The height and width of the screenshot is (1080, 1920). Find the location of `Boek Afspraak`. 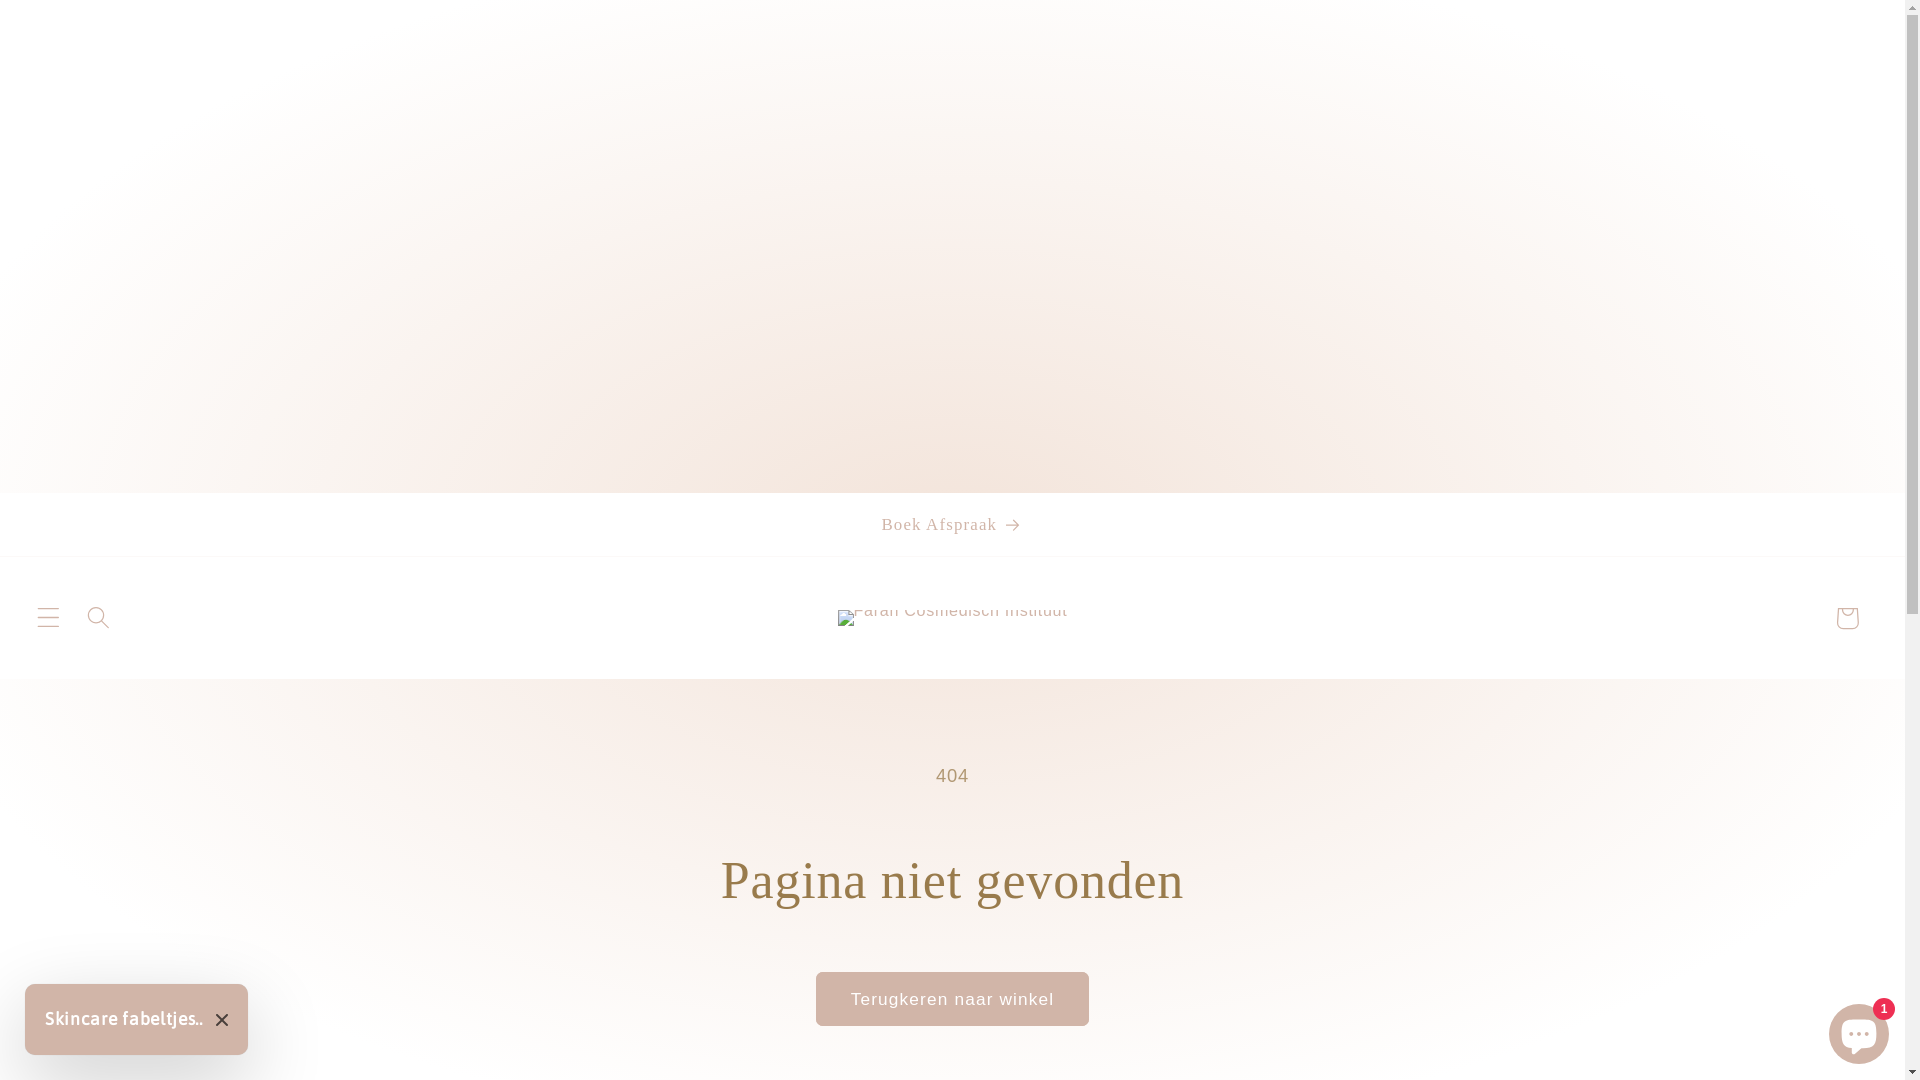

Boek Afspraak is located at coordinates (952, 524).